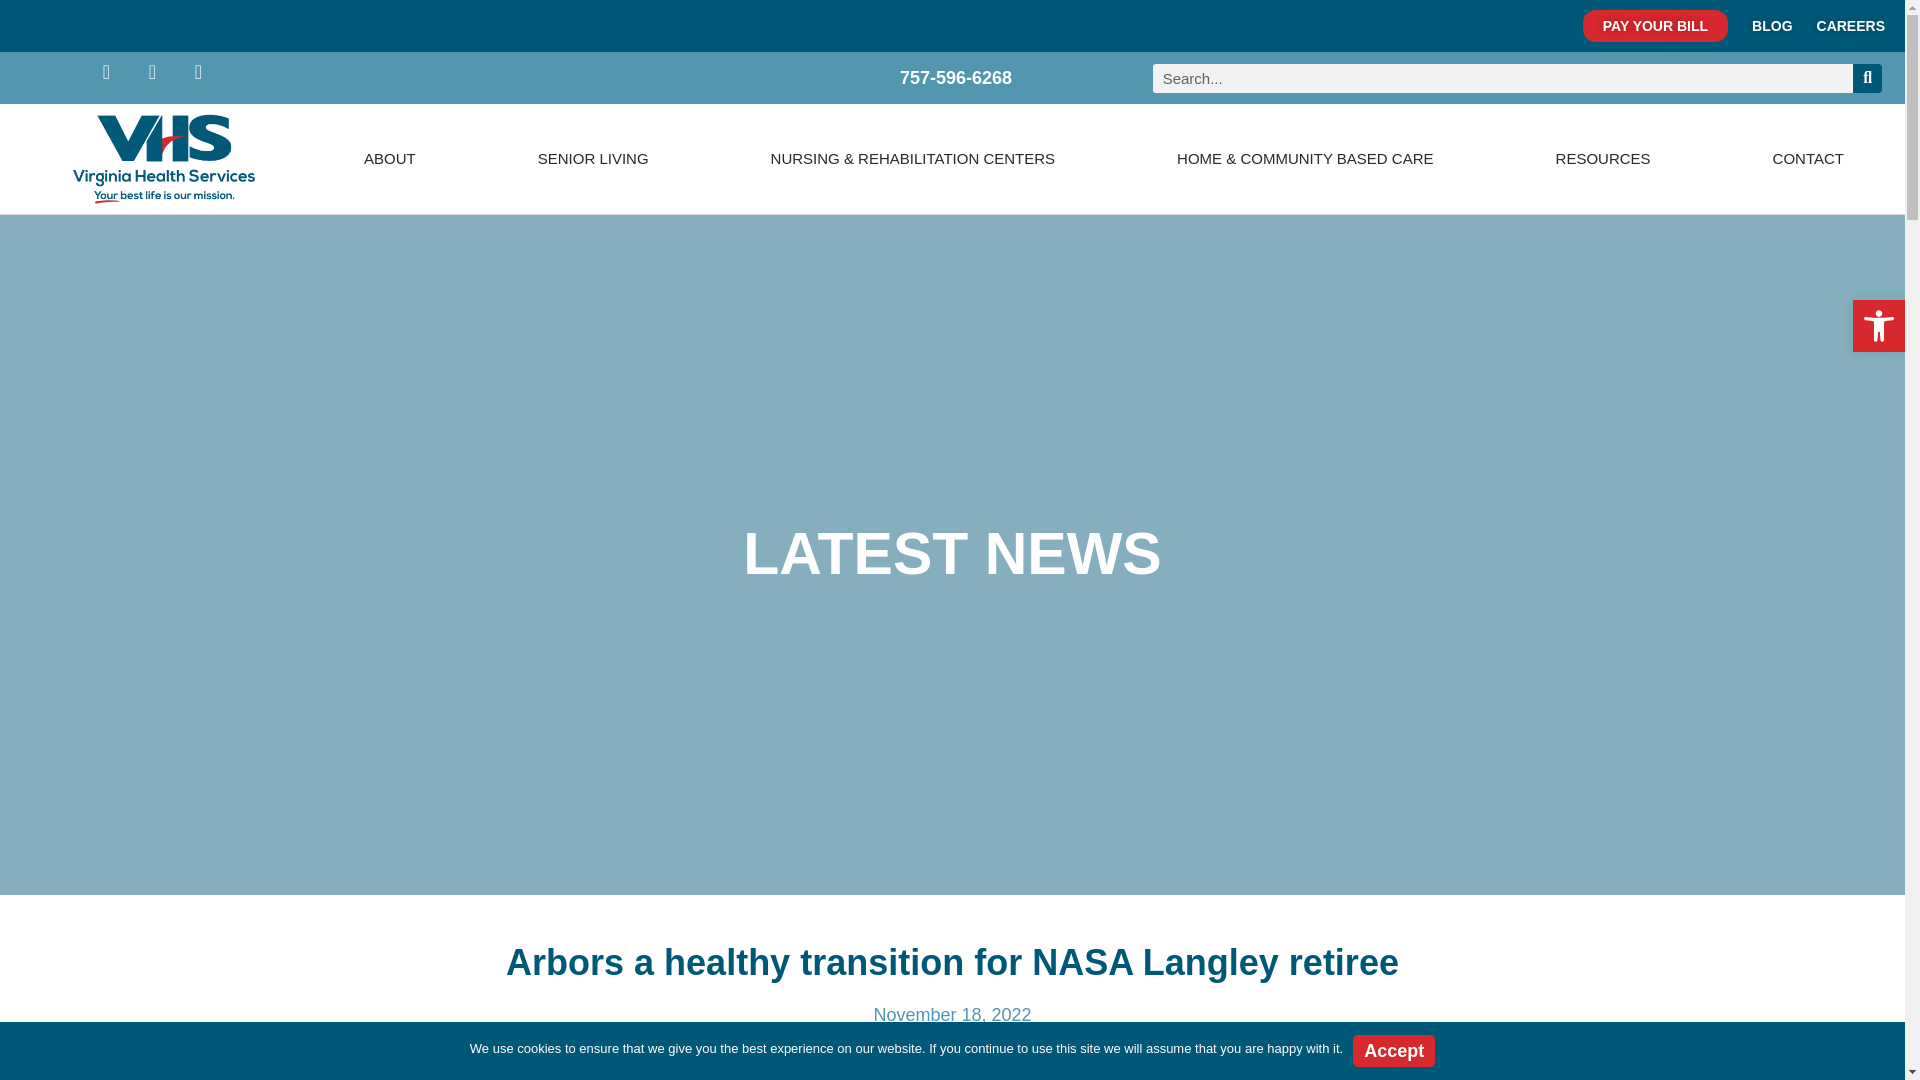 This screenshot has width=1920, height=1080. I want to click on CAREERS, so click(1850, 26).